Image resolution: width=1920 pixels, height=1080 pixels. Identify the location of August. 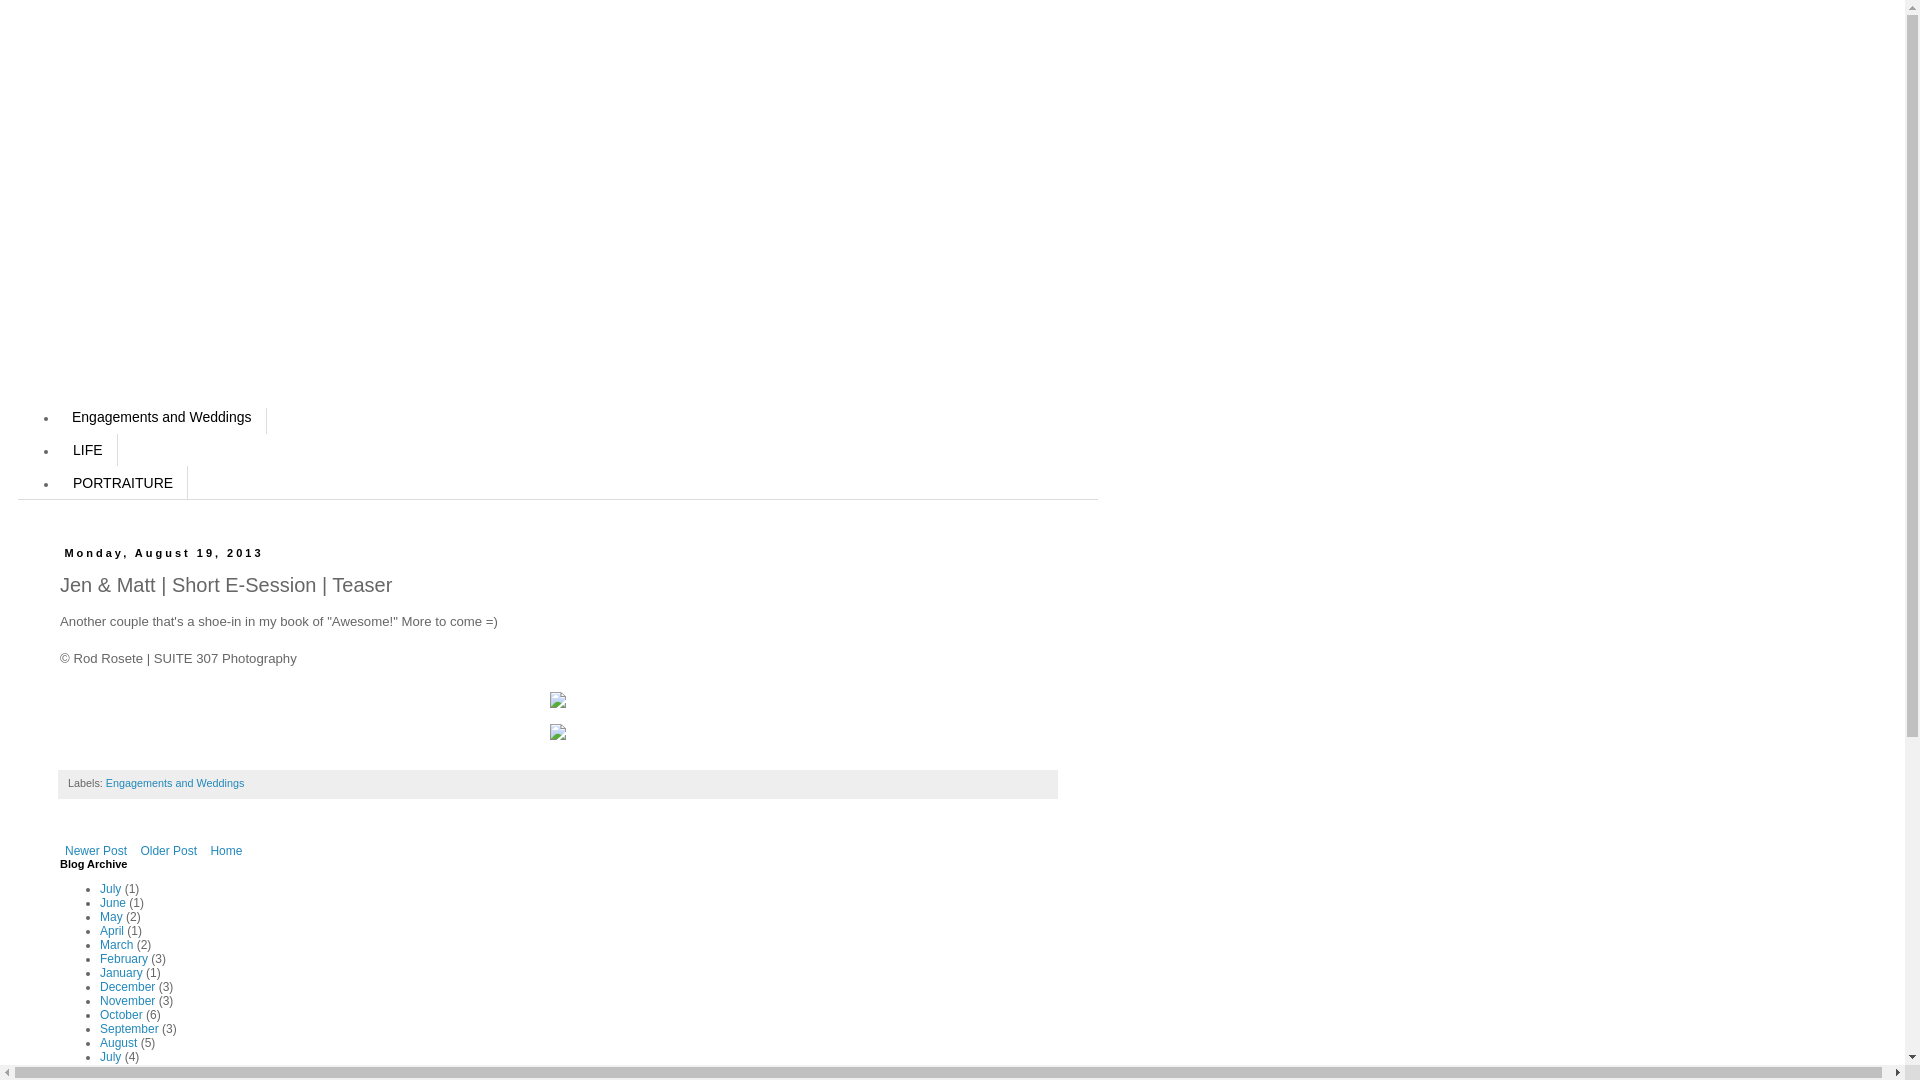
(118, 1043).